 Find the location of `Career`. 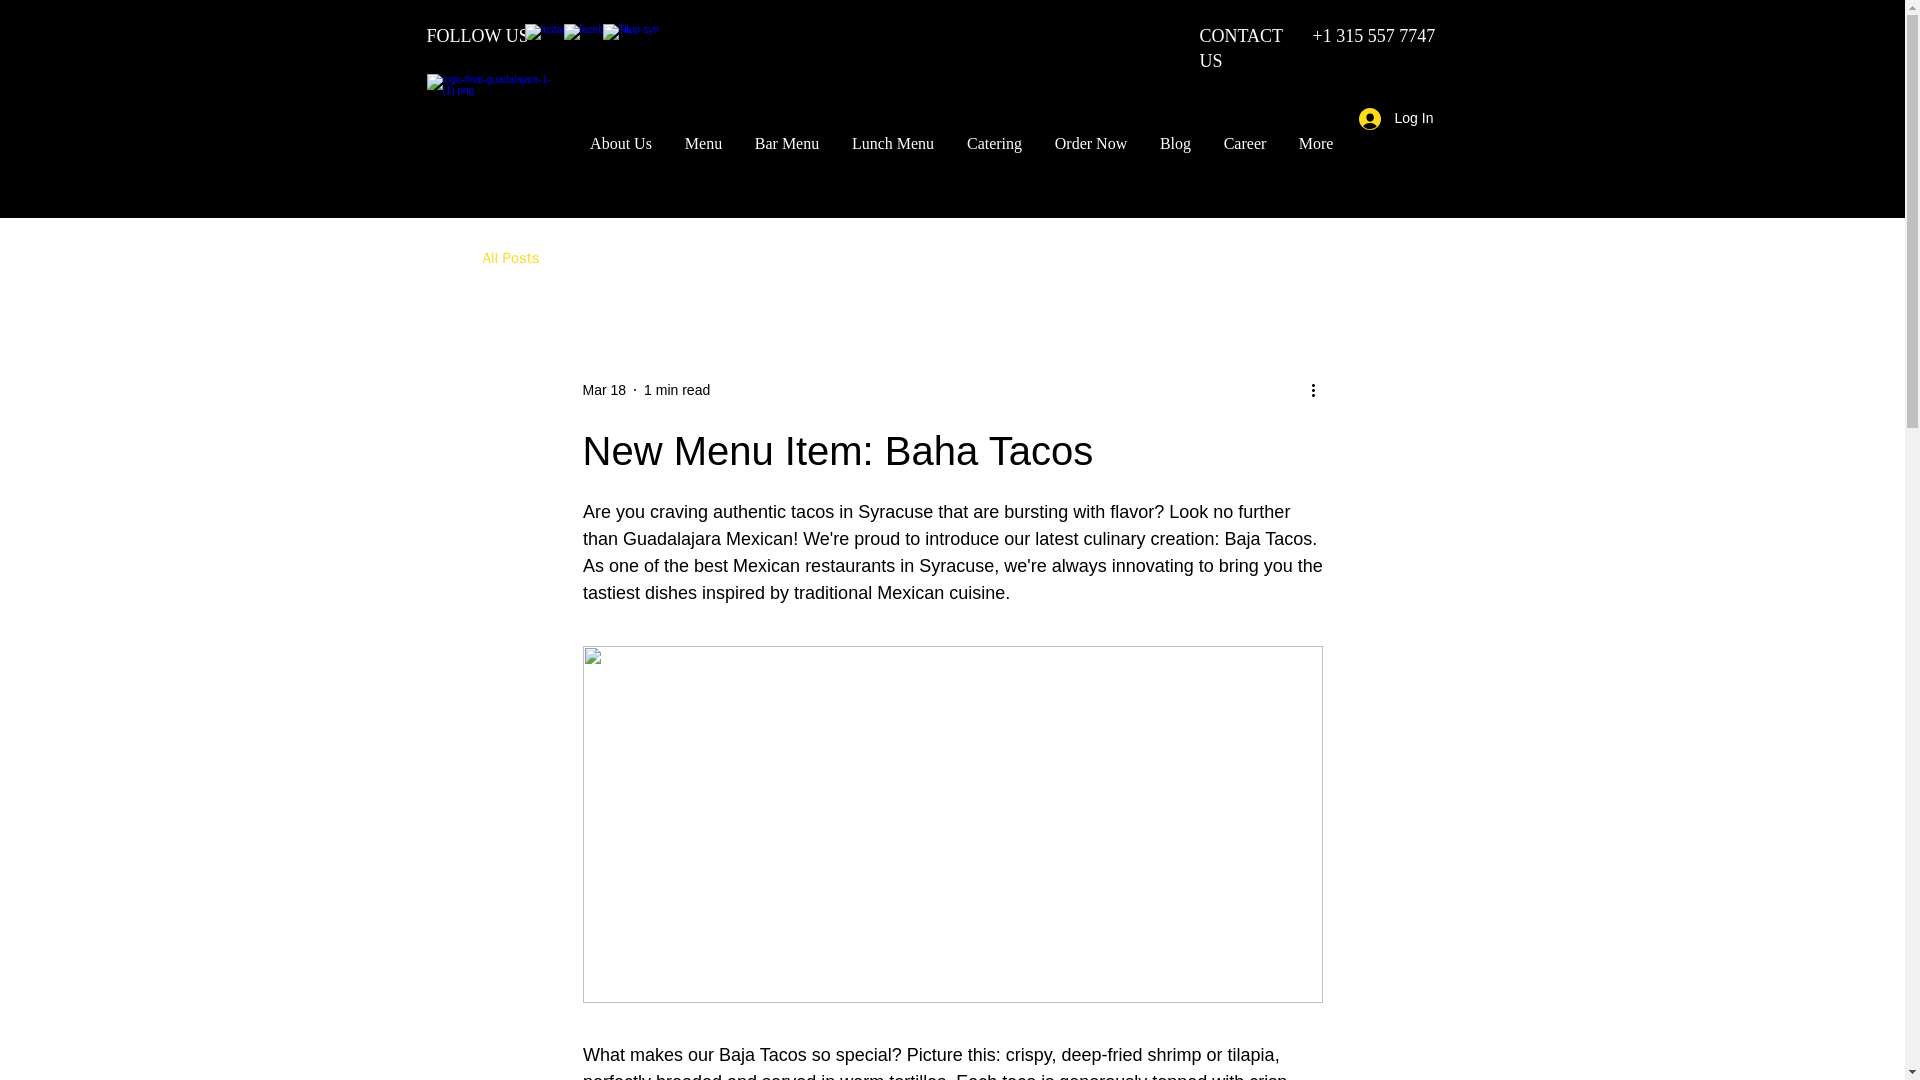

Career is located at coordinates (1244, 143).